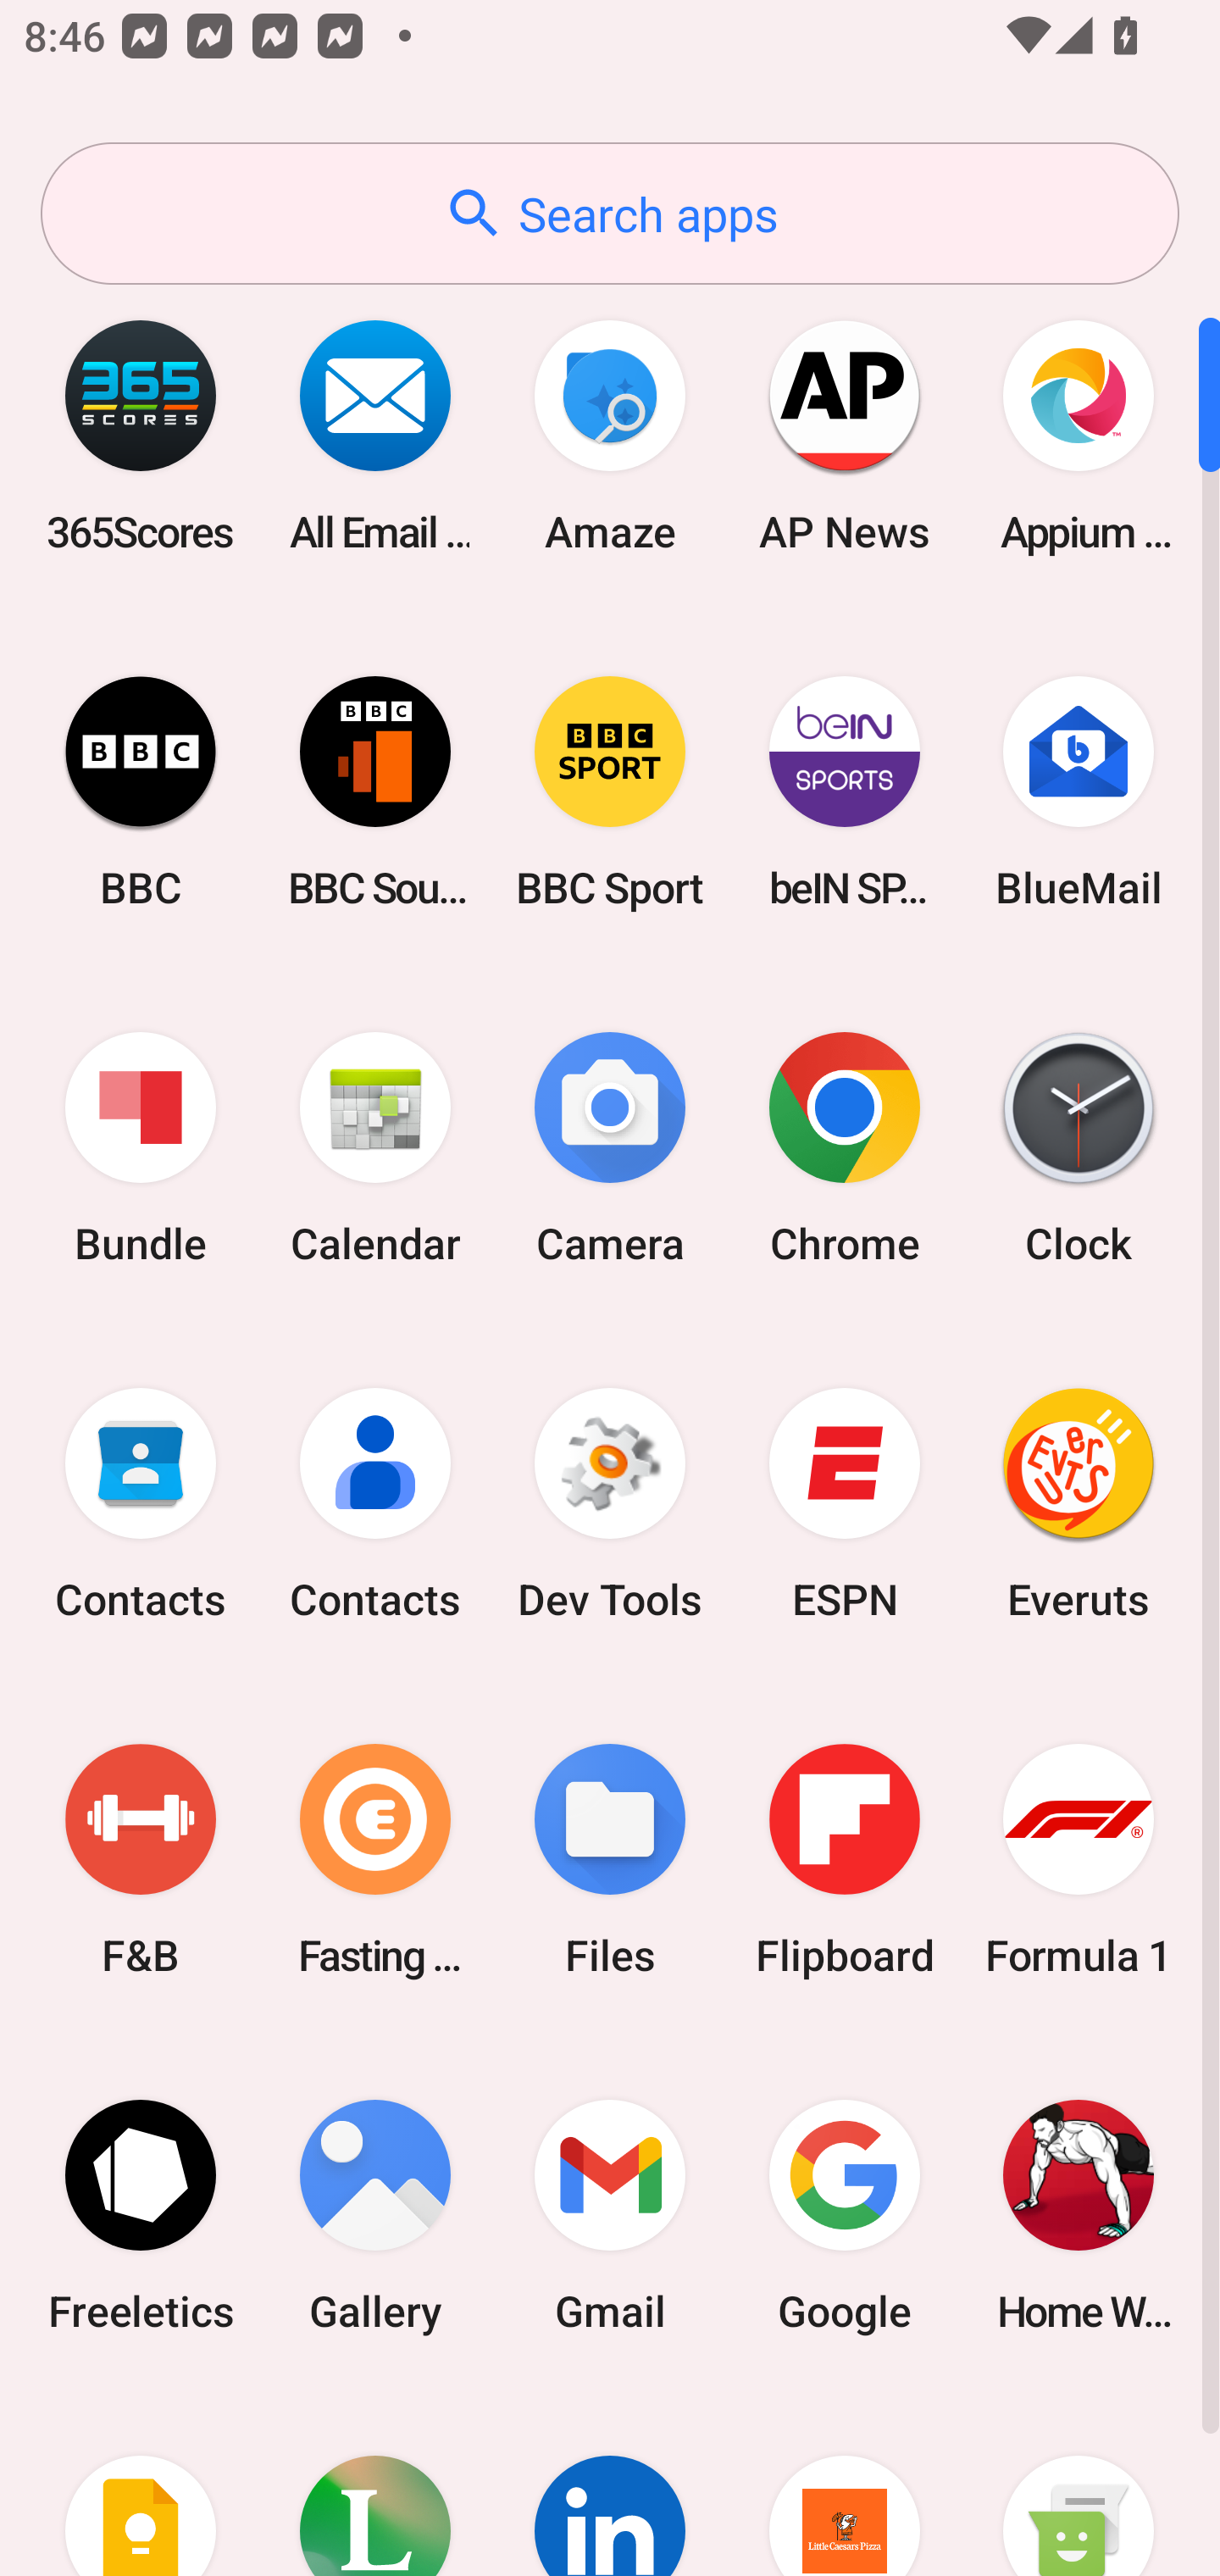  I want to click on BBC, so click(141, 791).